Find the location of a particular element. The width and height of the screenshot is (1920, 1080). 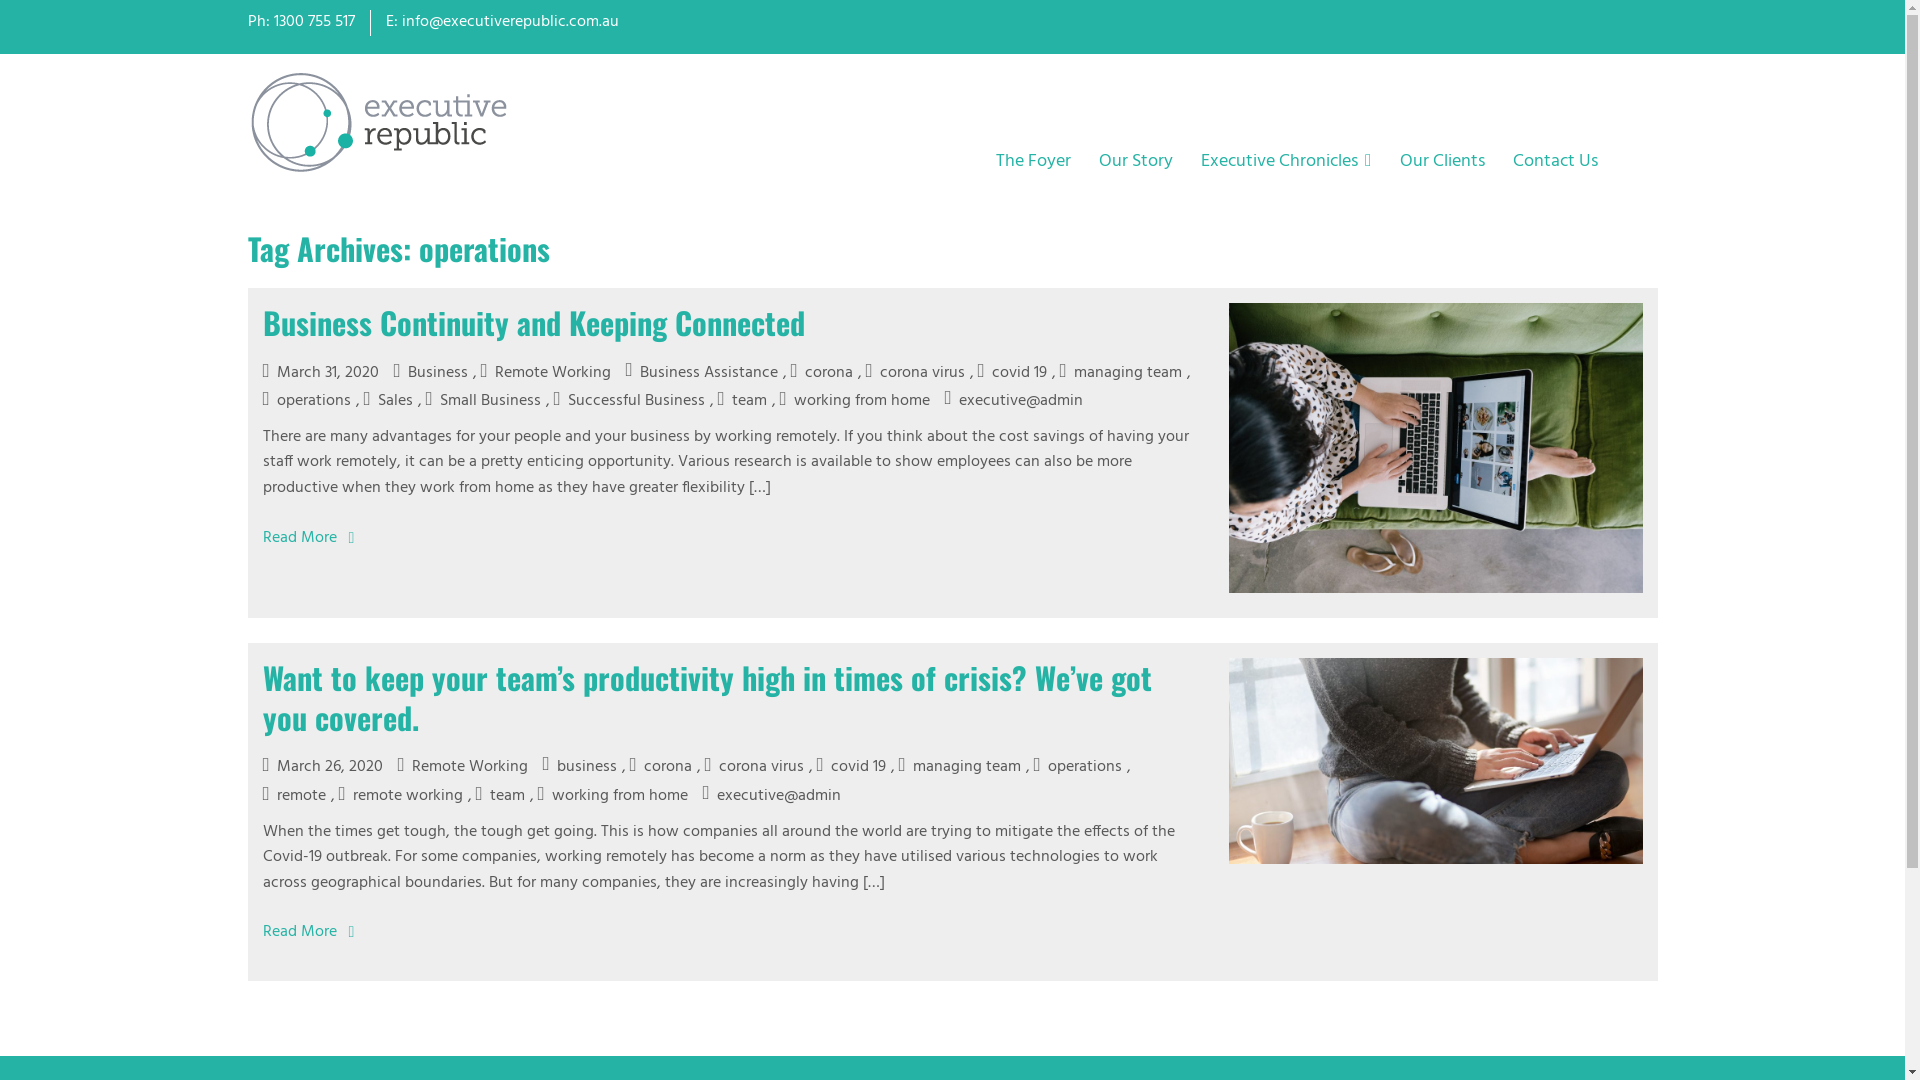

Successful Business is located at coordinates (630, 401).